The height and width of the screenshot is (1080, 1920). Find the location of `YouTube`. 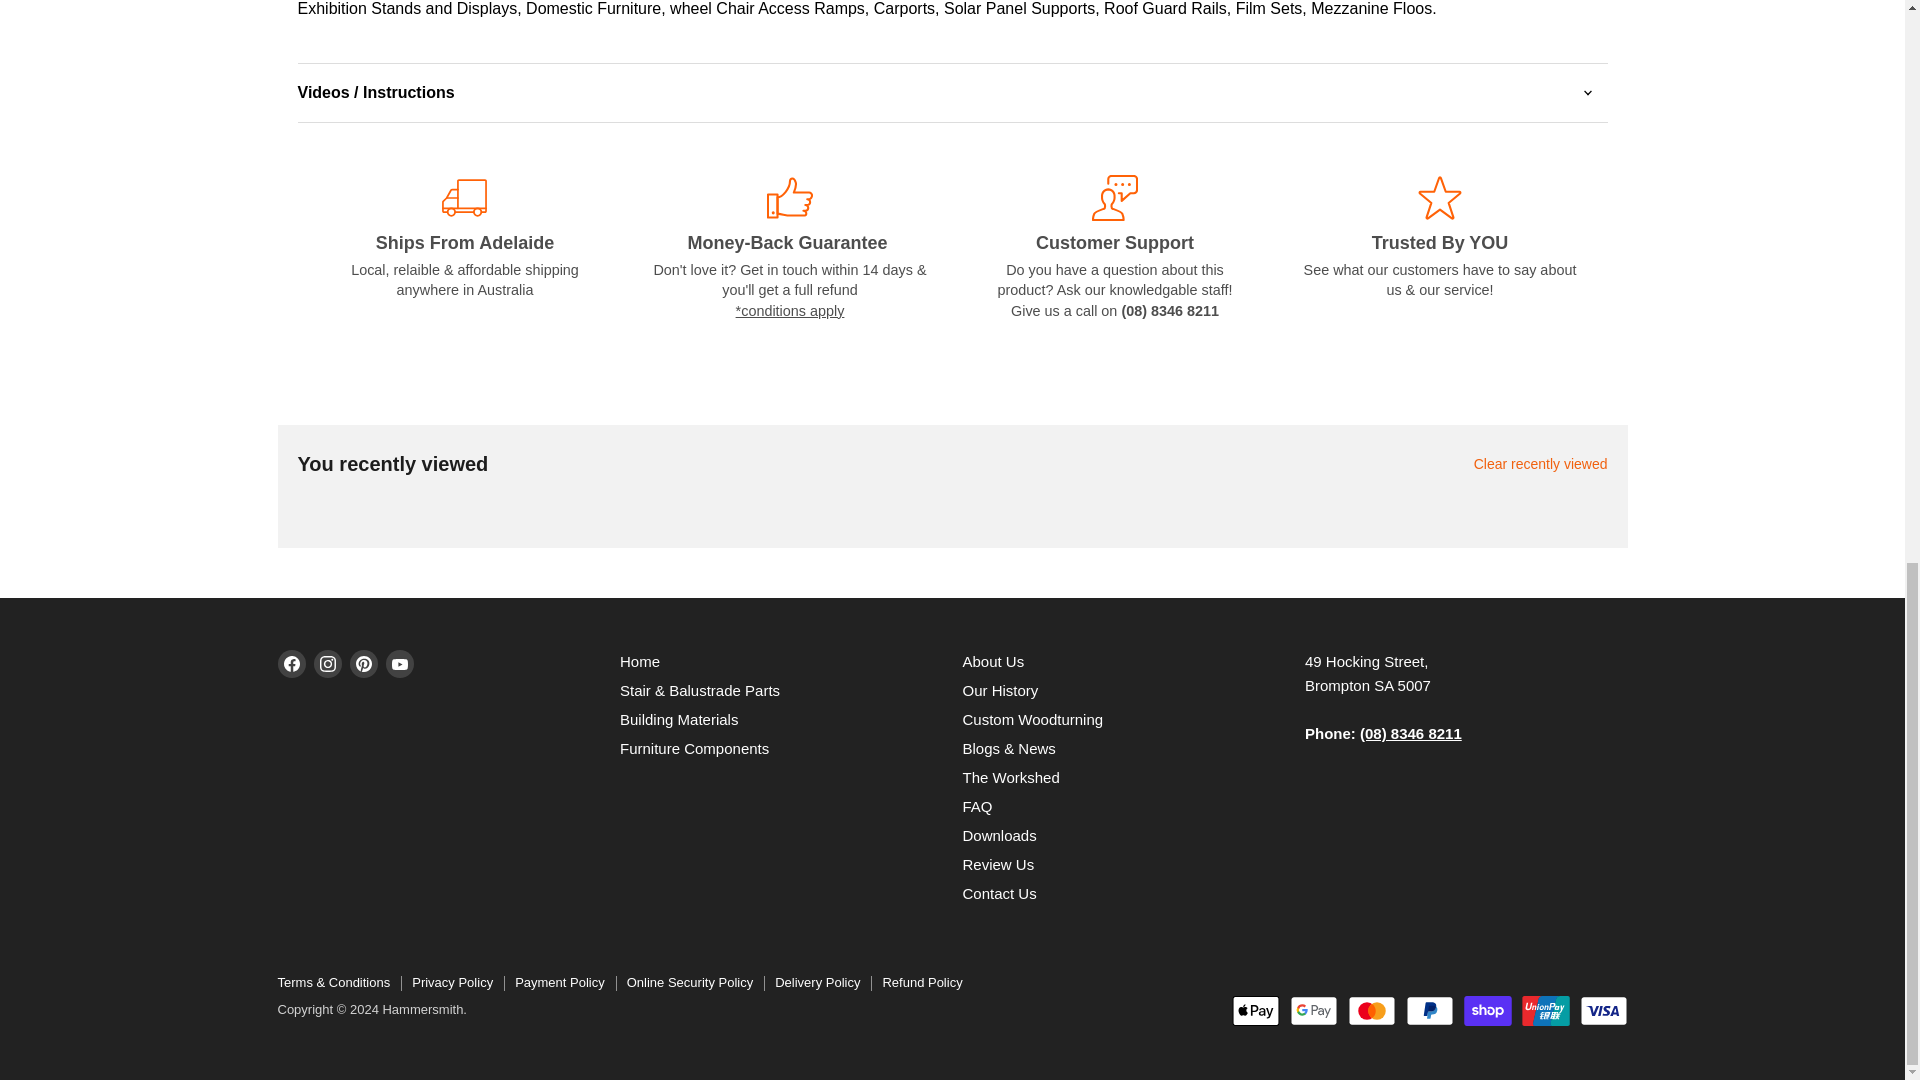

YouTube is located at coordinates (400, 664).